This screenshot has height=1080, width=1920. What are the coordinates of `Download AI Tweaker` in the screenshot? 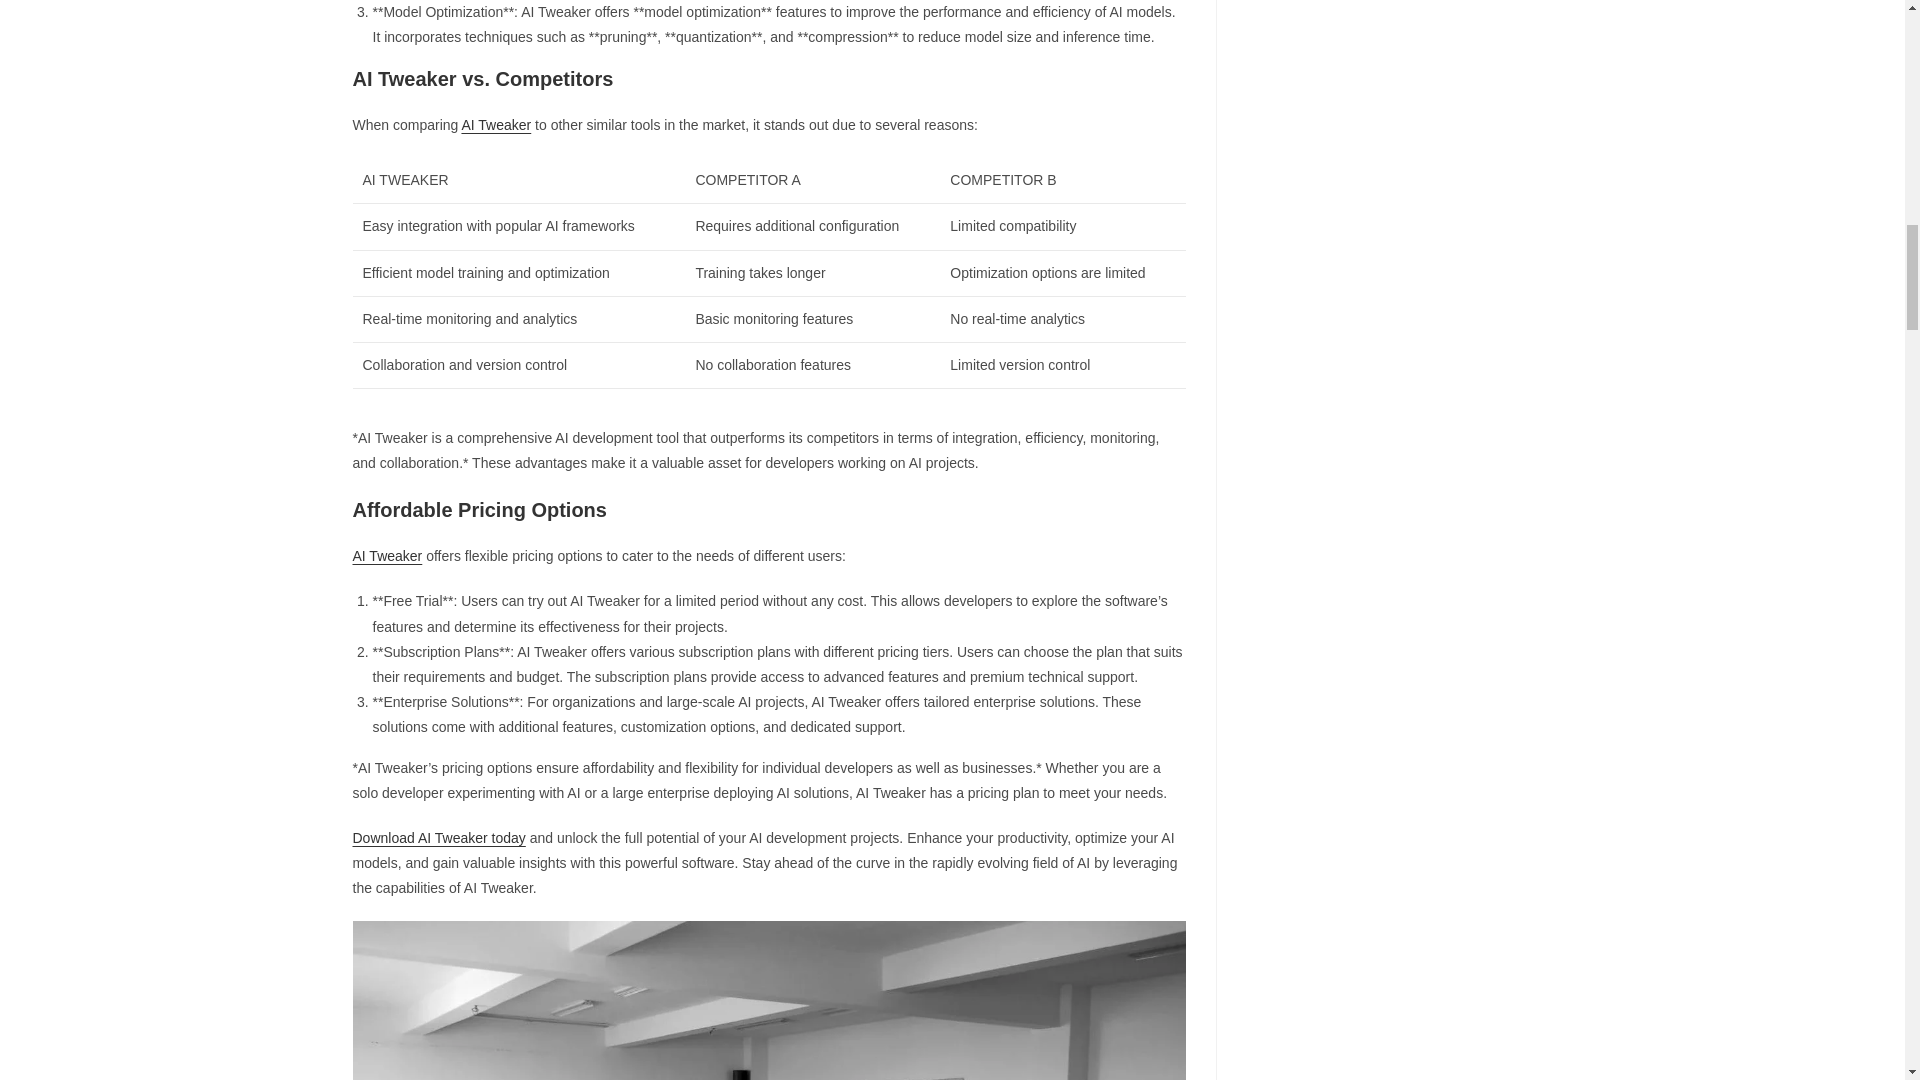 It's located at (768, 1000).